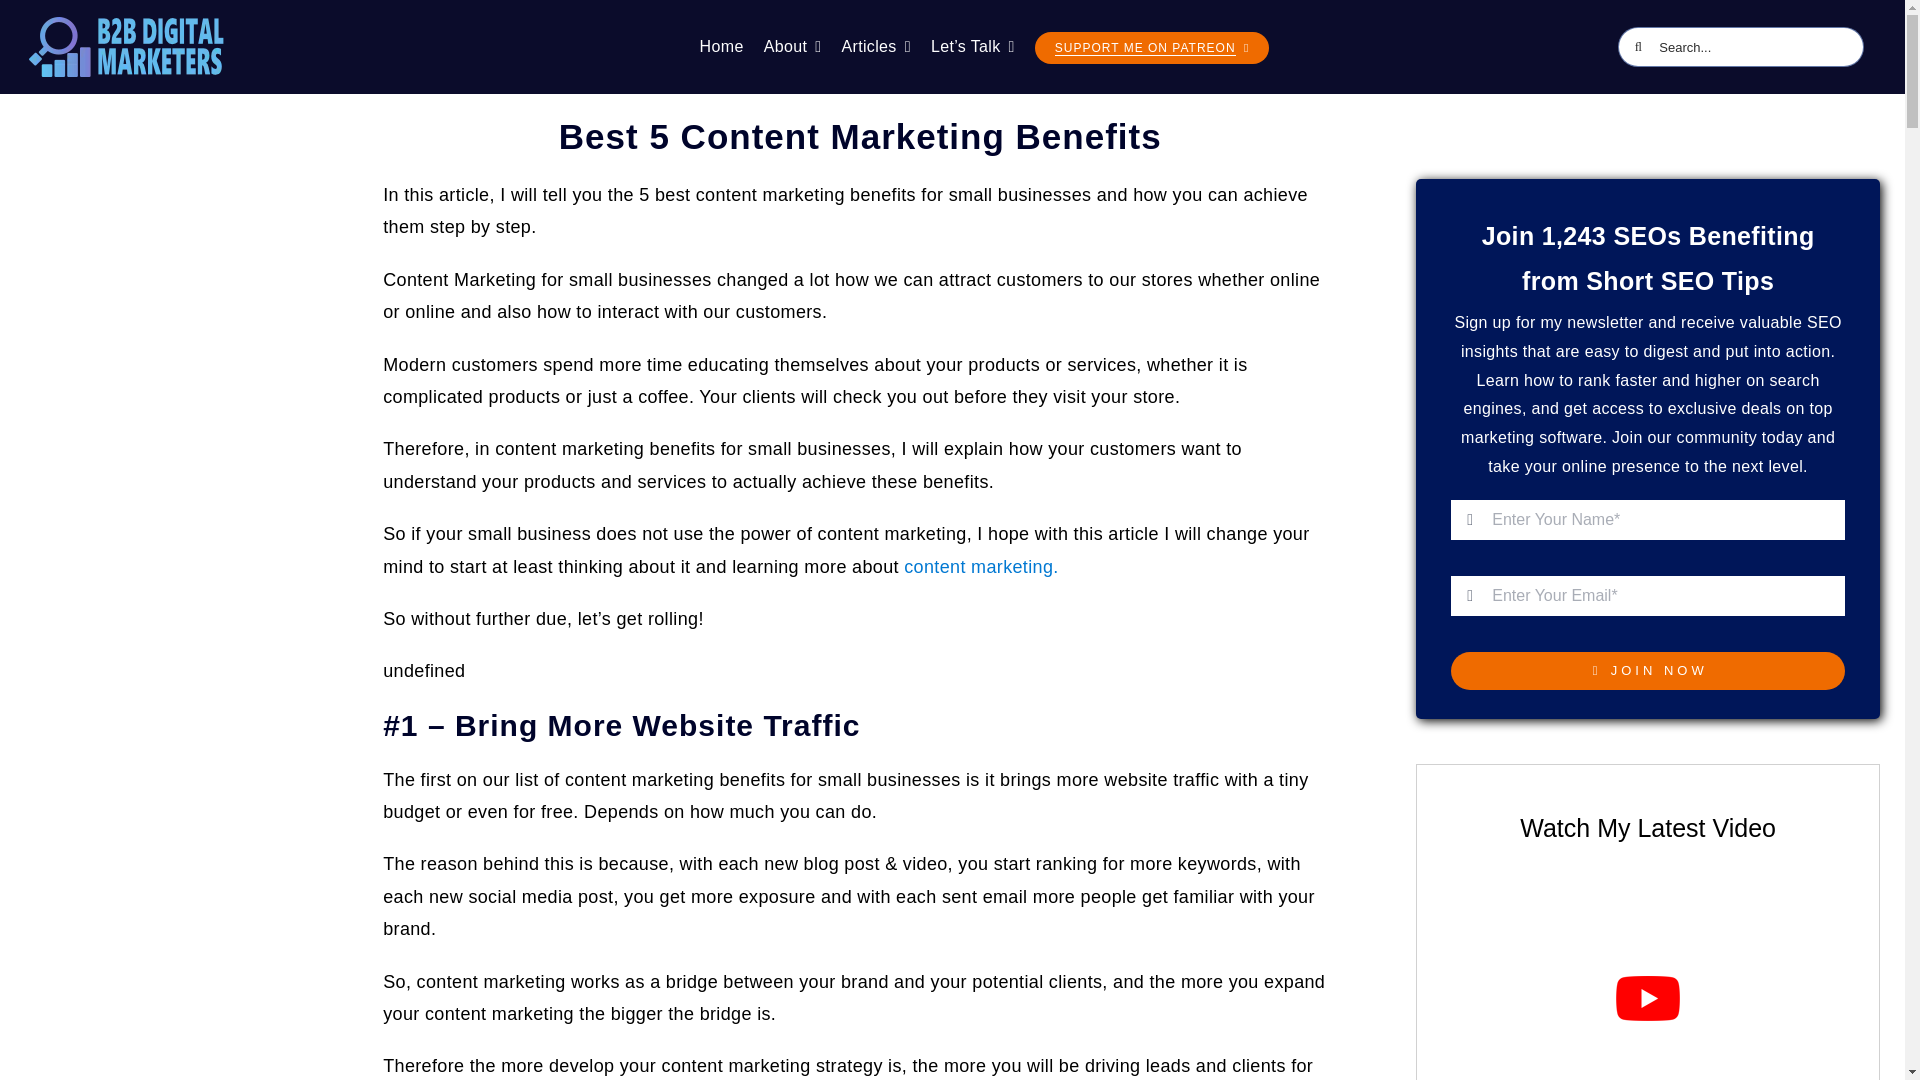 The height and width of the screenshot is (1080, 1920). I want to click on content marketing., so click(980, 566).